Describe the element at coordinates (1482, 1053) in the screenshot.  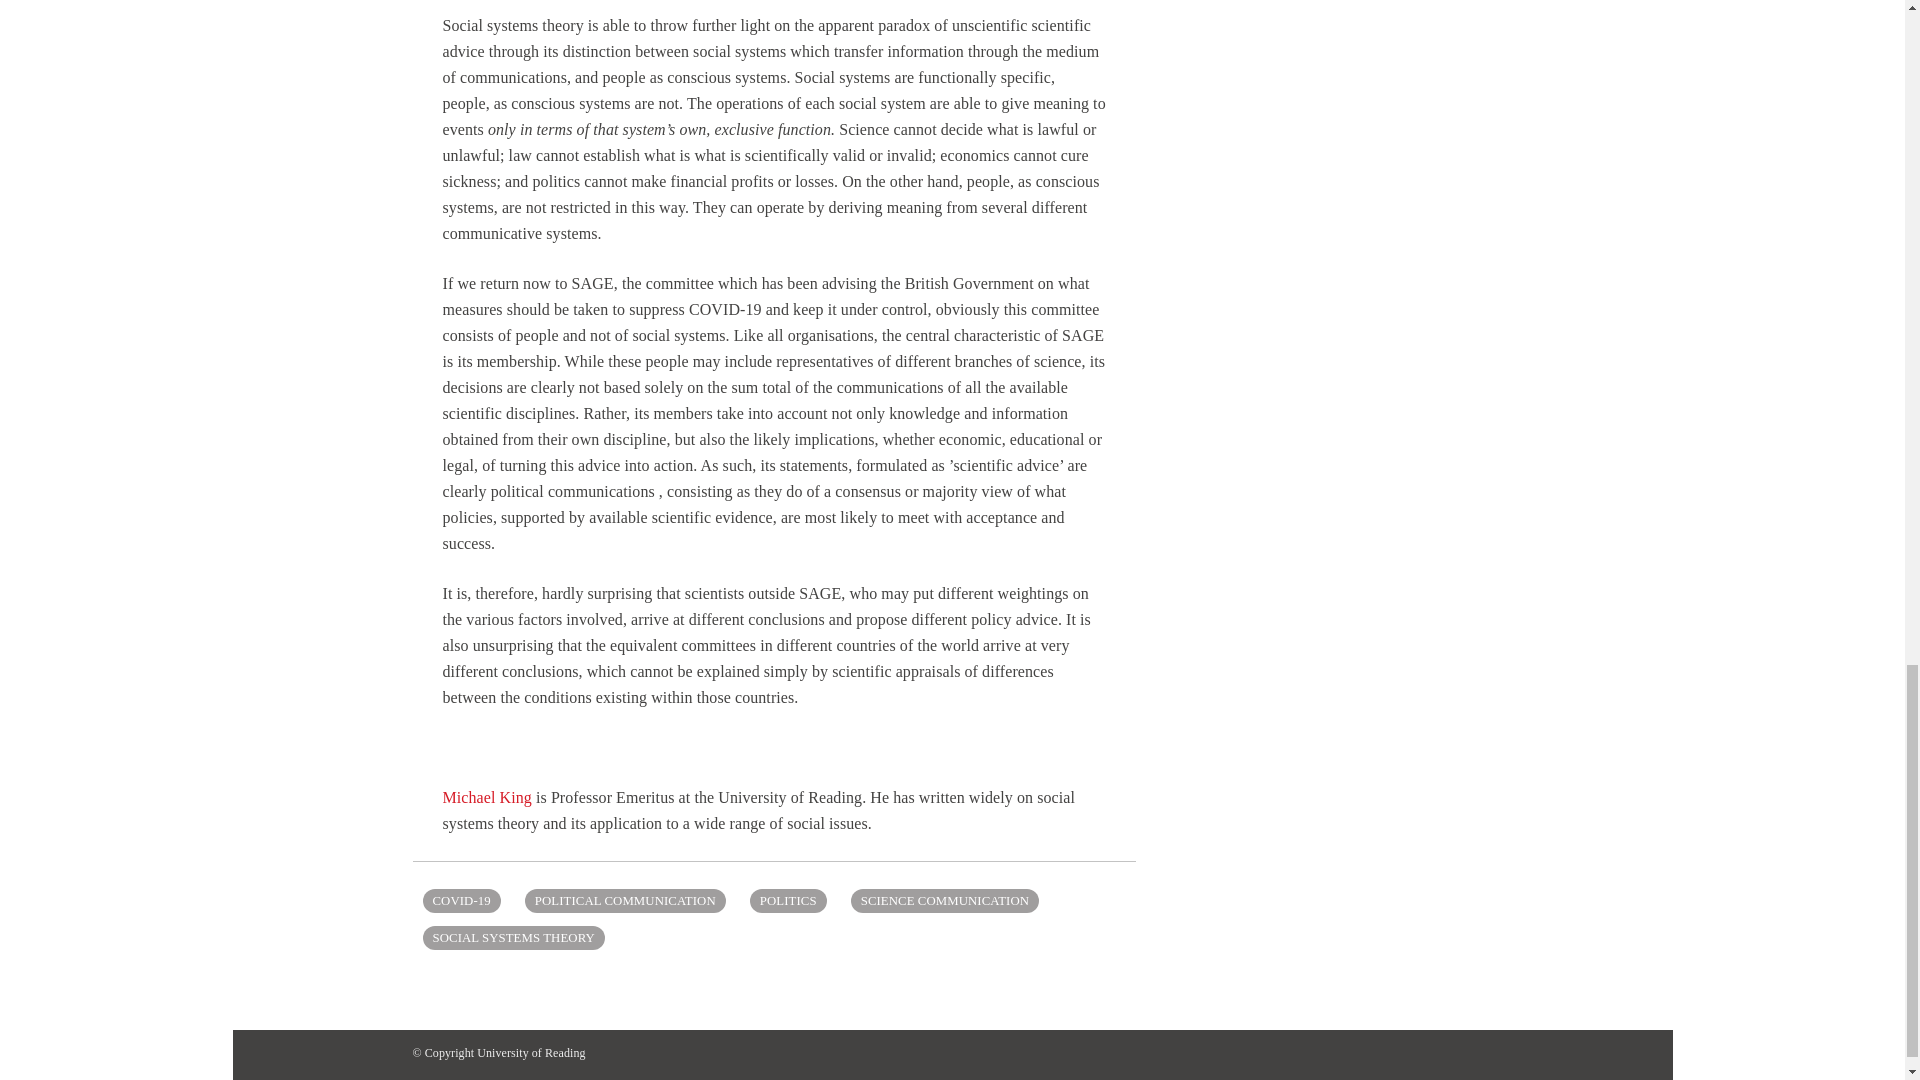
I see `Twitter opens up in new browser window` at that location.